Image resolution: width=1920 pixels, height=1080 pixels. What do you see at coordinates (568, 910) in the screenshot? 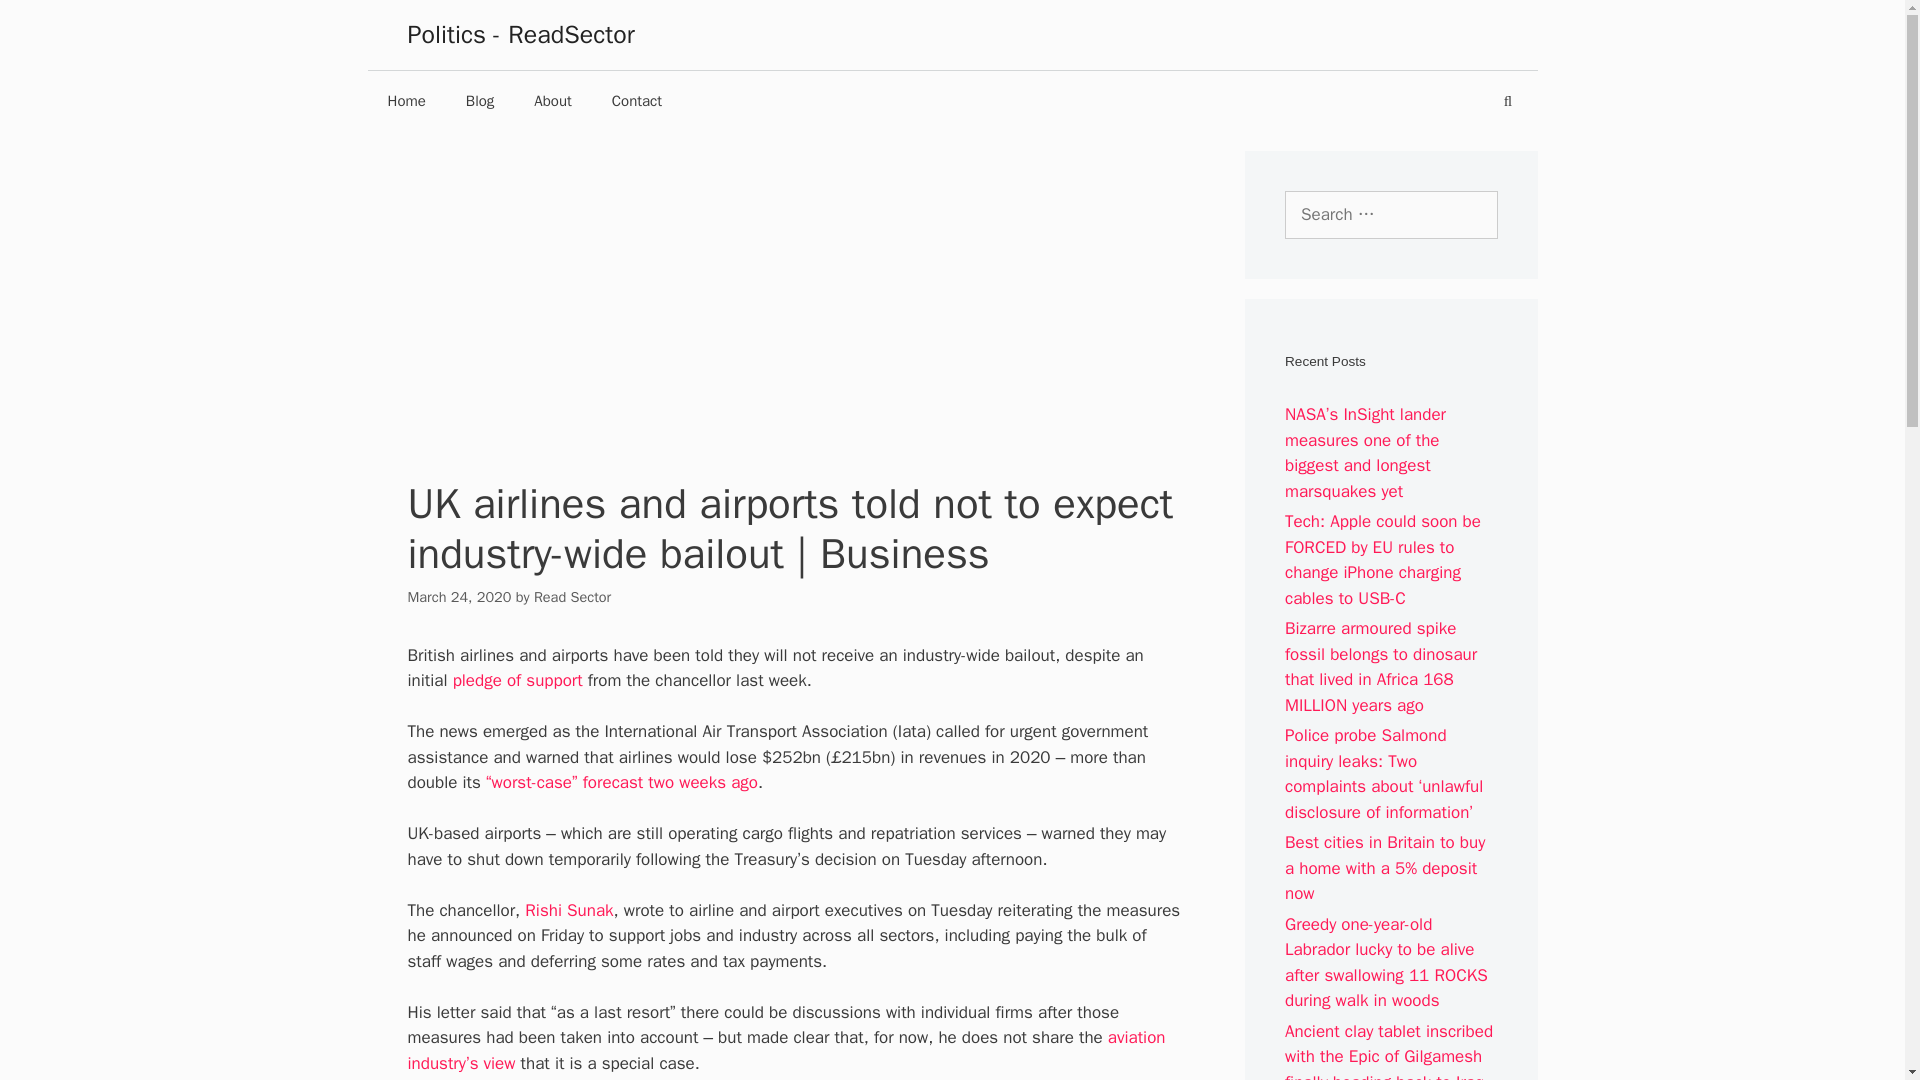
I see `Rishi Sunak` at bounding box center [568, 910].